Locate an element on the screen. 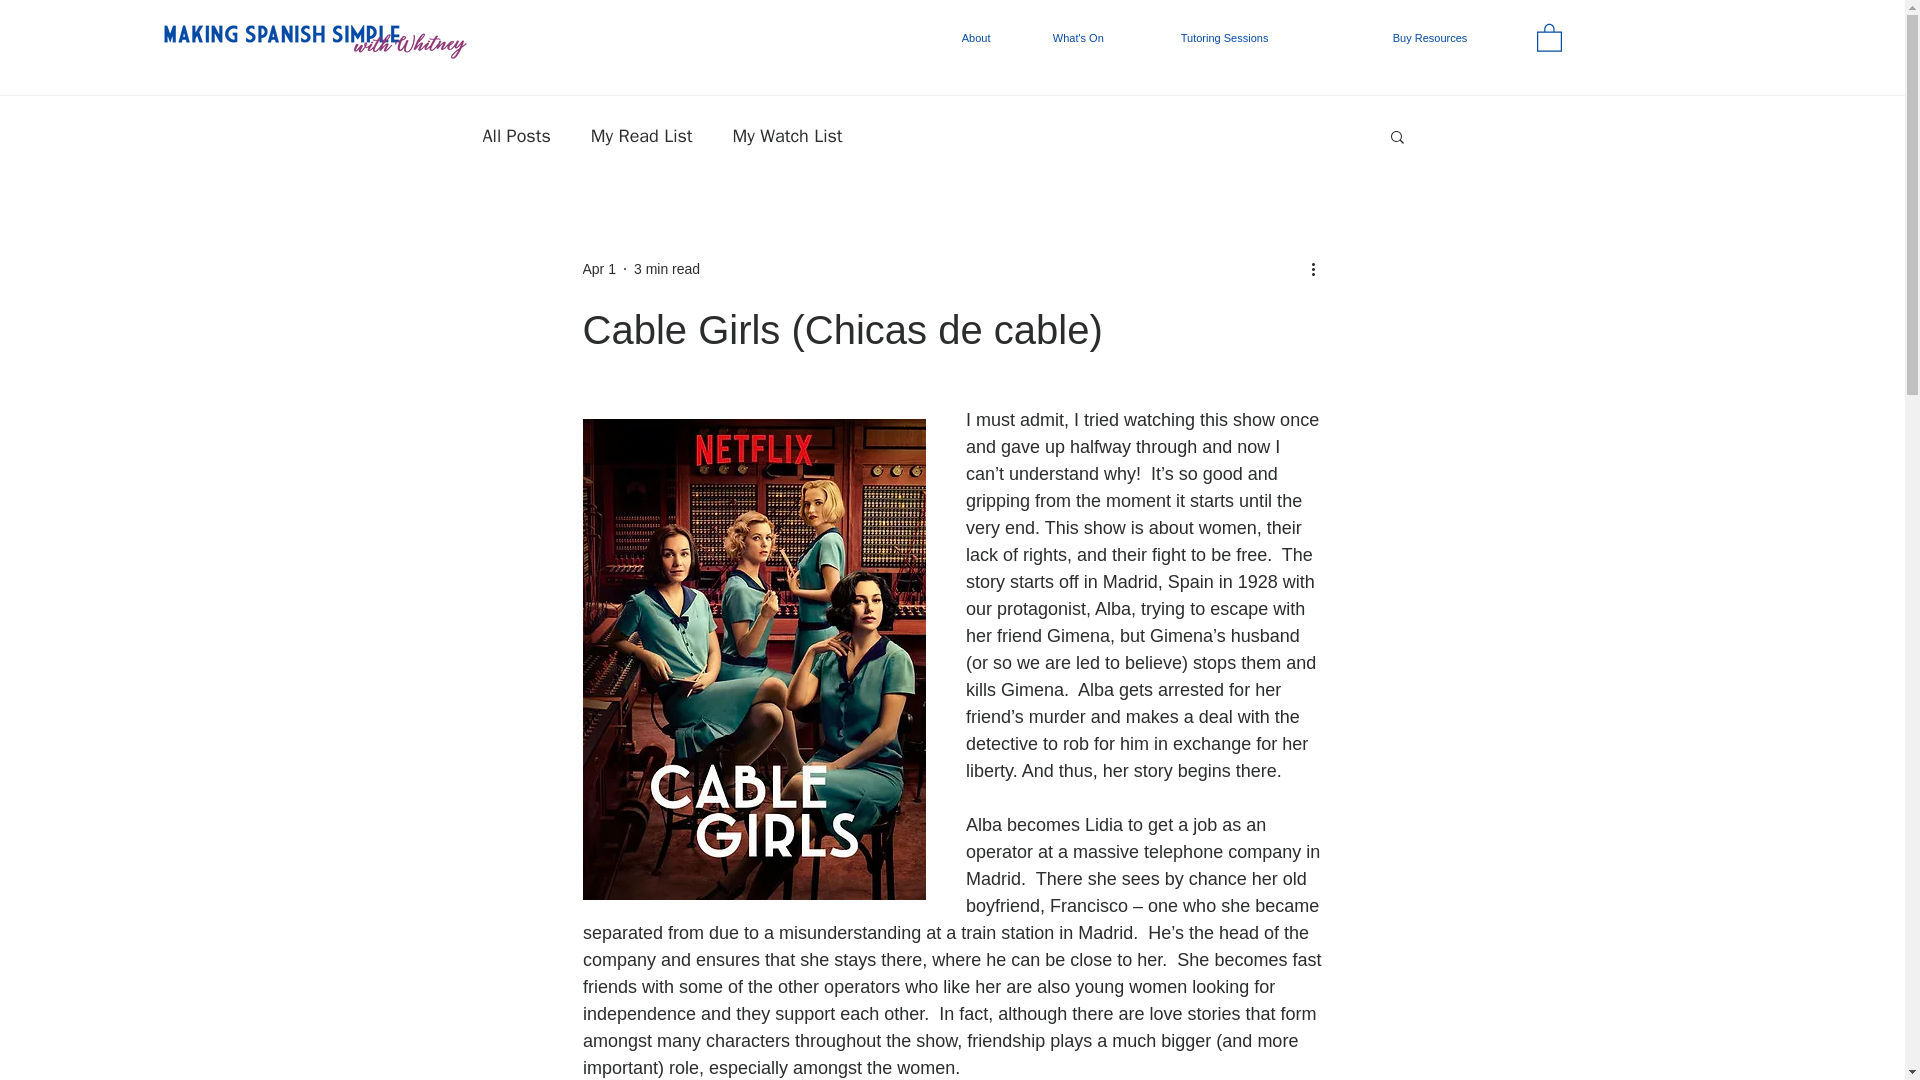 The height and width of the screenshot is (1080, 1920). 3 min read is located at coordinates (666, 268).